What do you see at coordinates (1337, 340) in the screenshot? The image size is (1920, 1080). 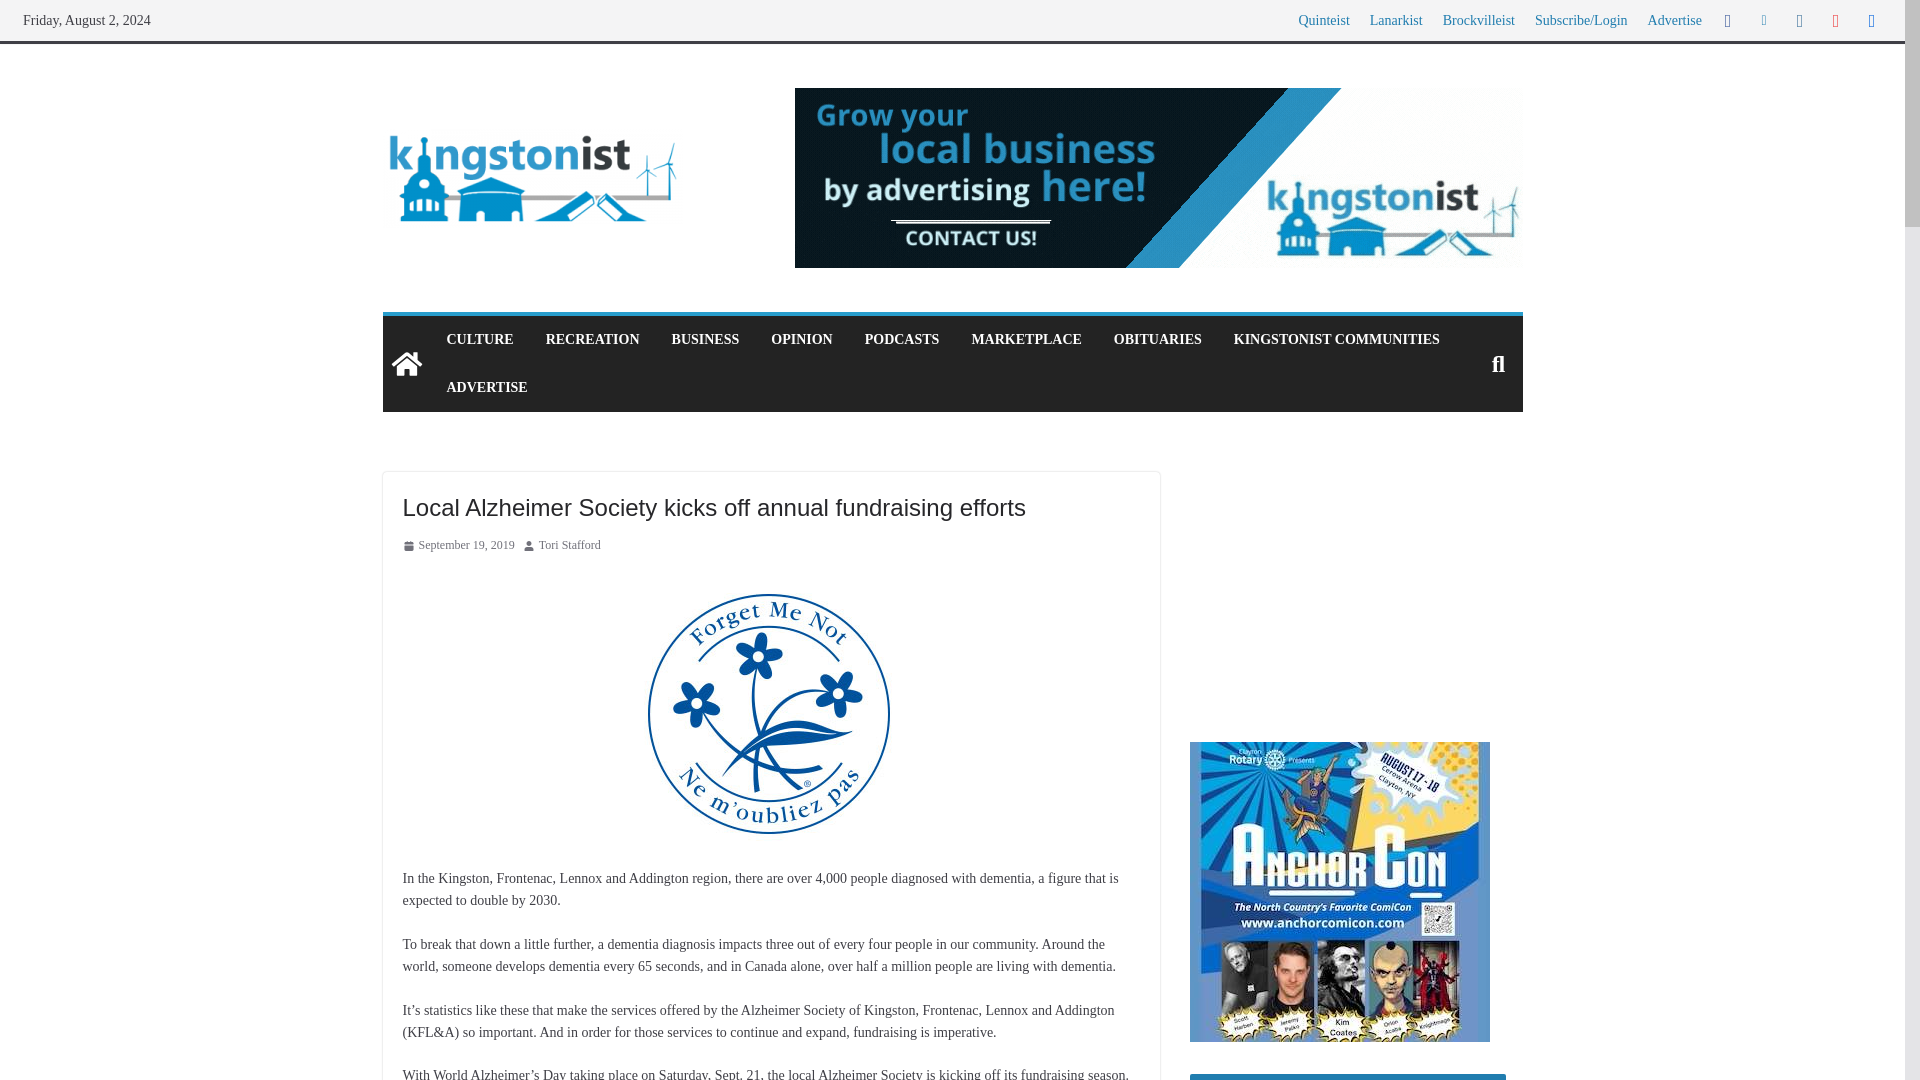 I see `KINGSTONIST COMMUNITIES` at bounding box center [1337, 340].